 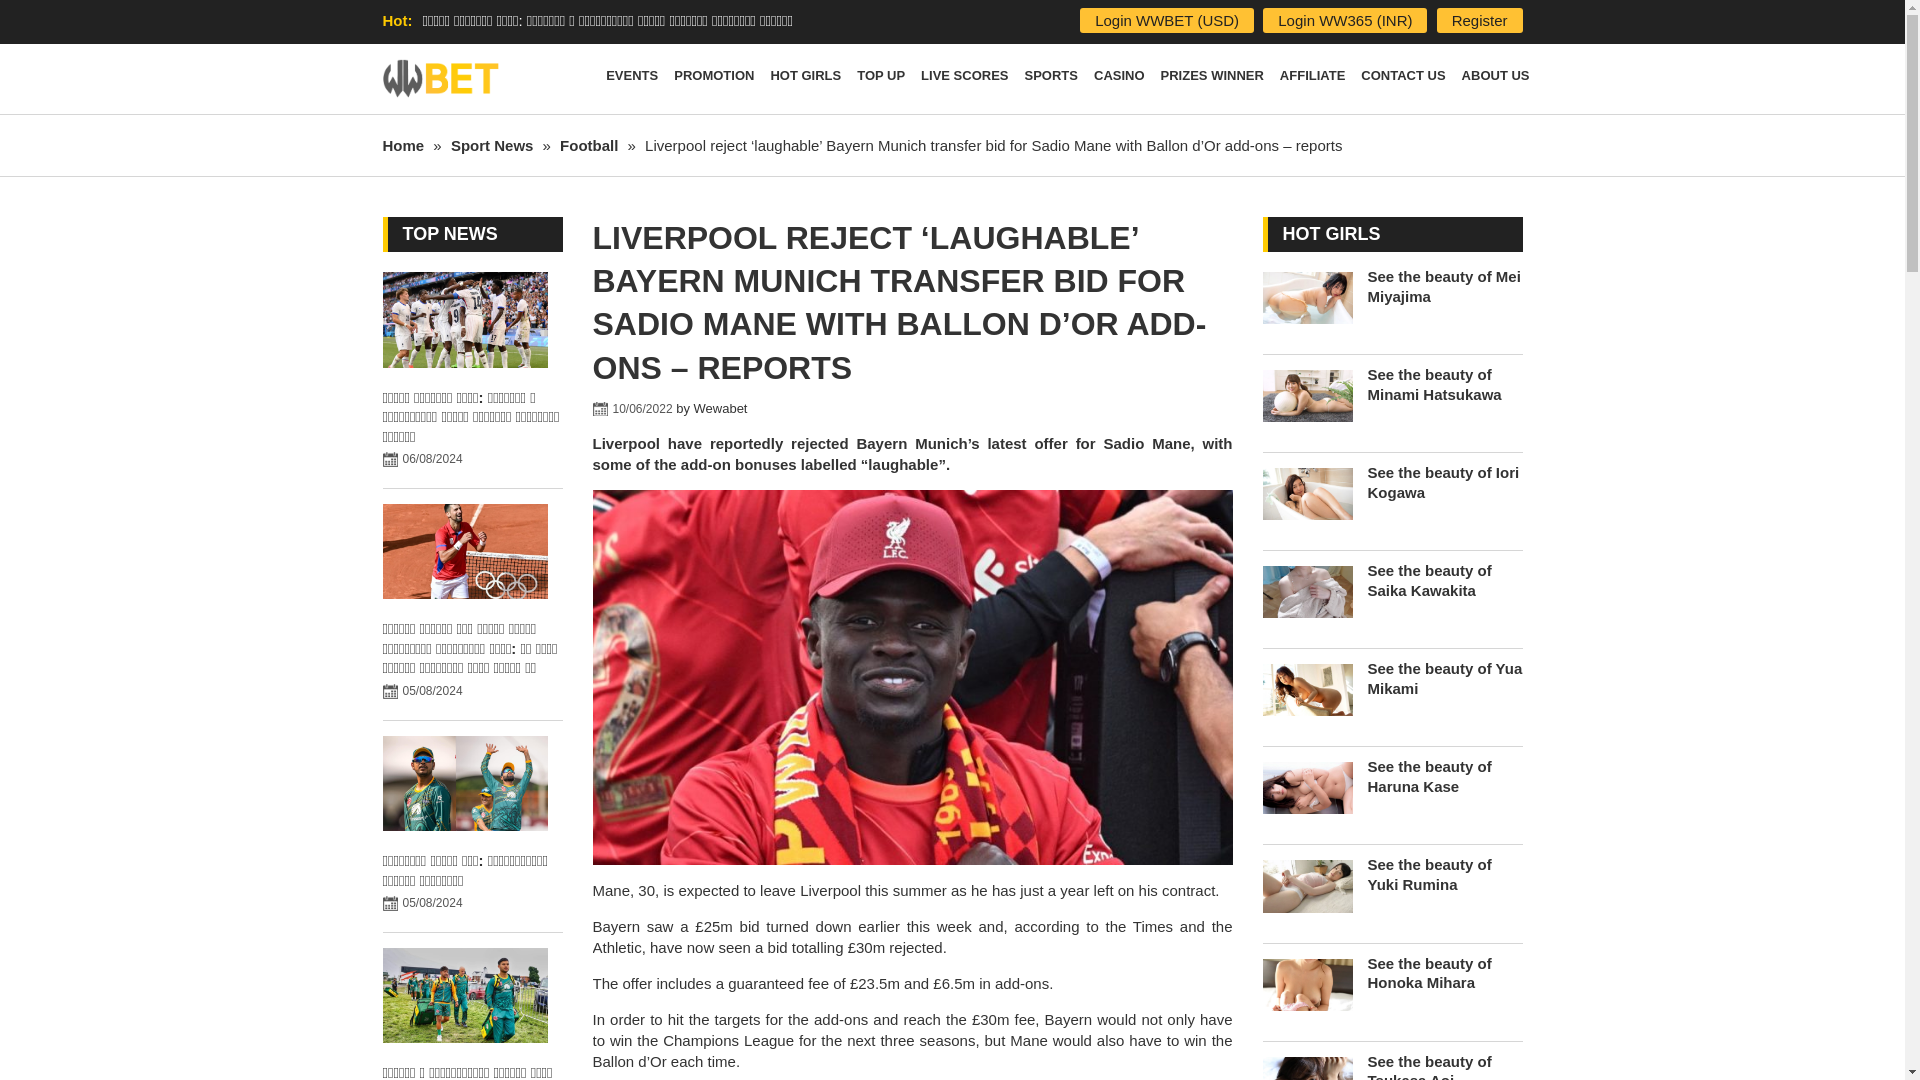 What do you see at coordinates (964, 79) in the screenshot?
I see `LIVE SCORES` at bounding box center [964, 79].